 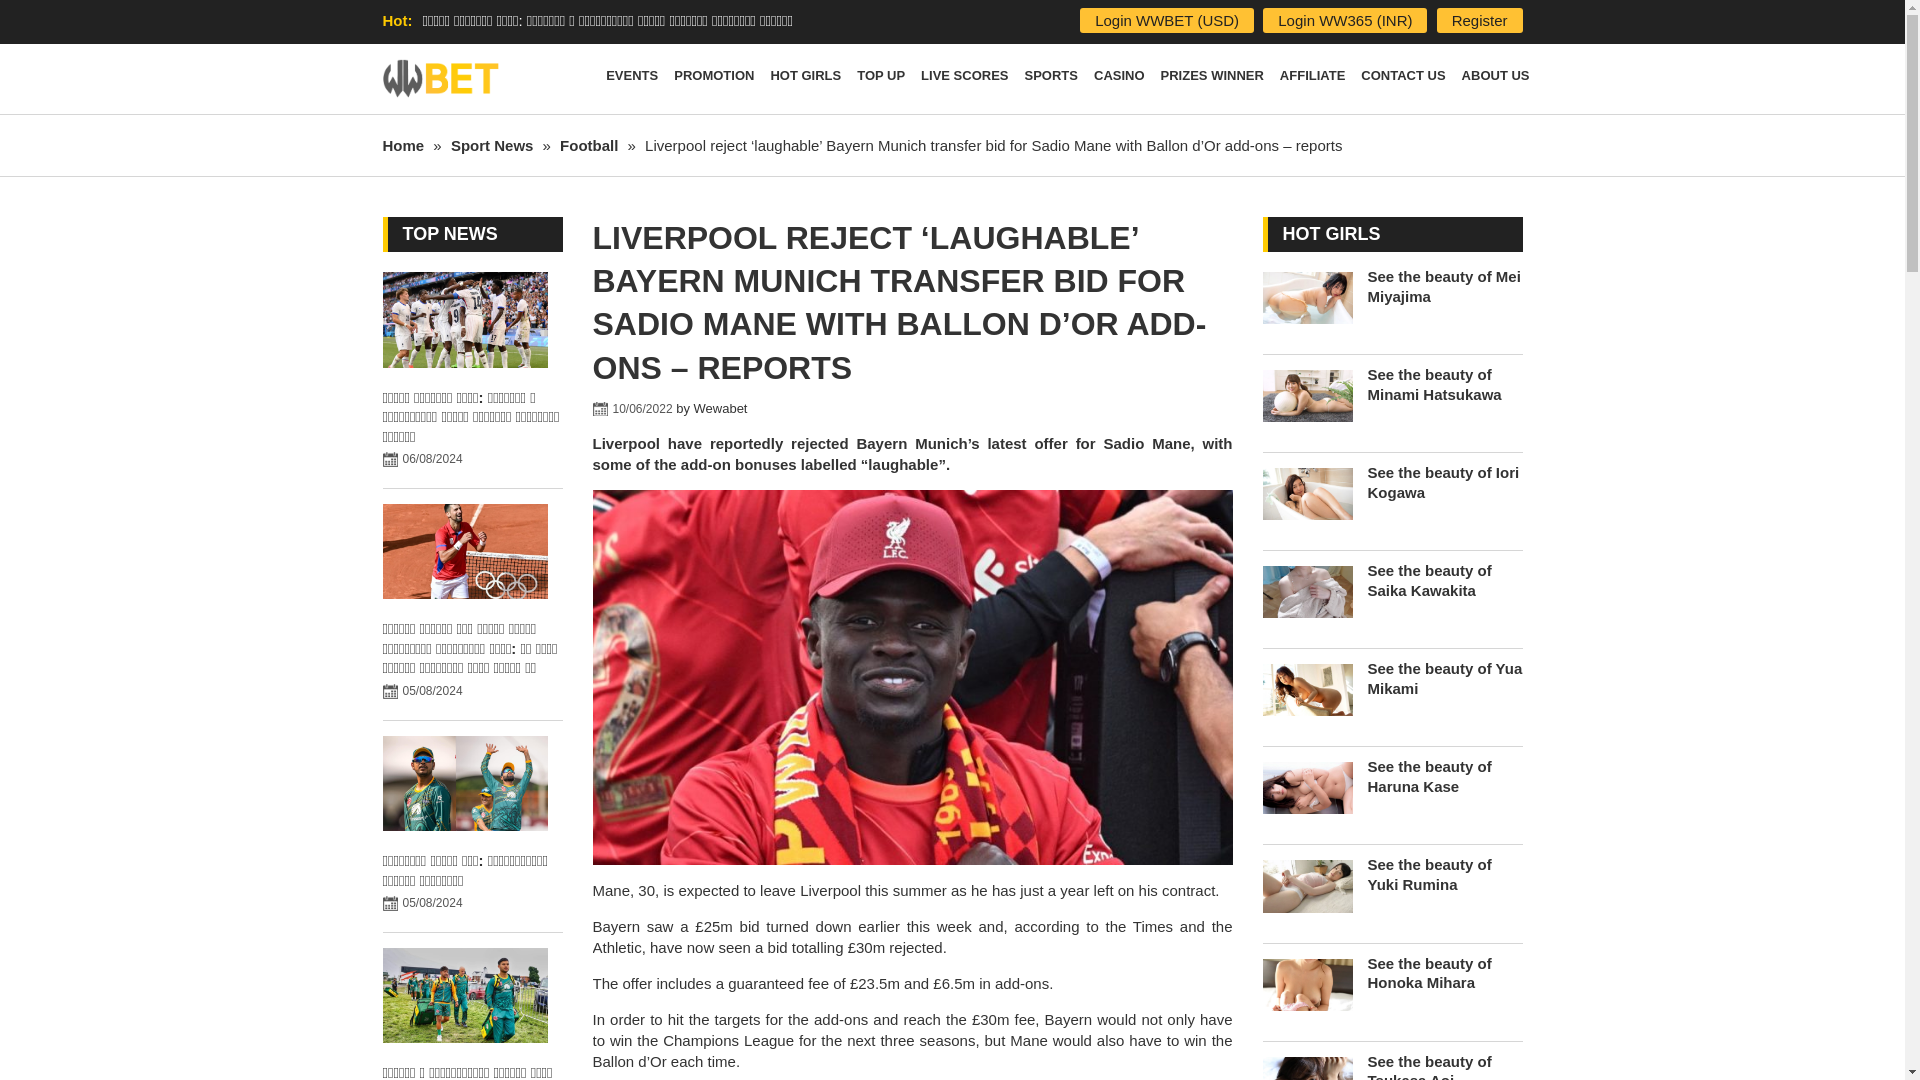 What do you see at coordinates (964, 79) in the screenshot?
I see `LIVE SCORES` at bounding box center [964, 79].